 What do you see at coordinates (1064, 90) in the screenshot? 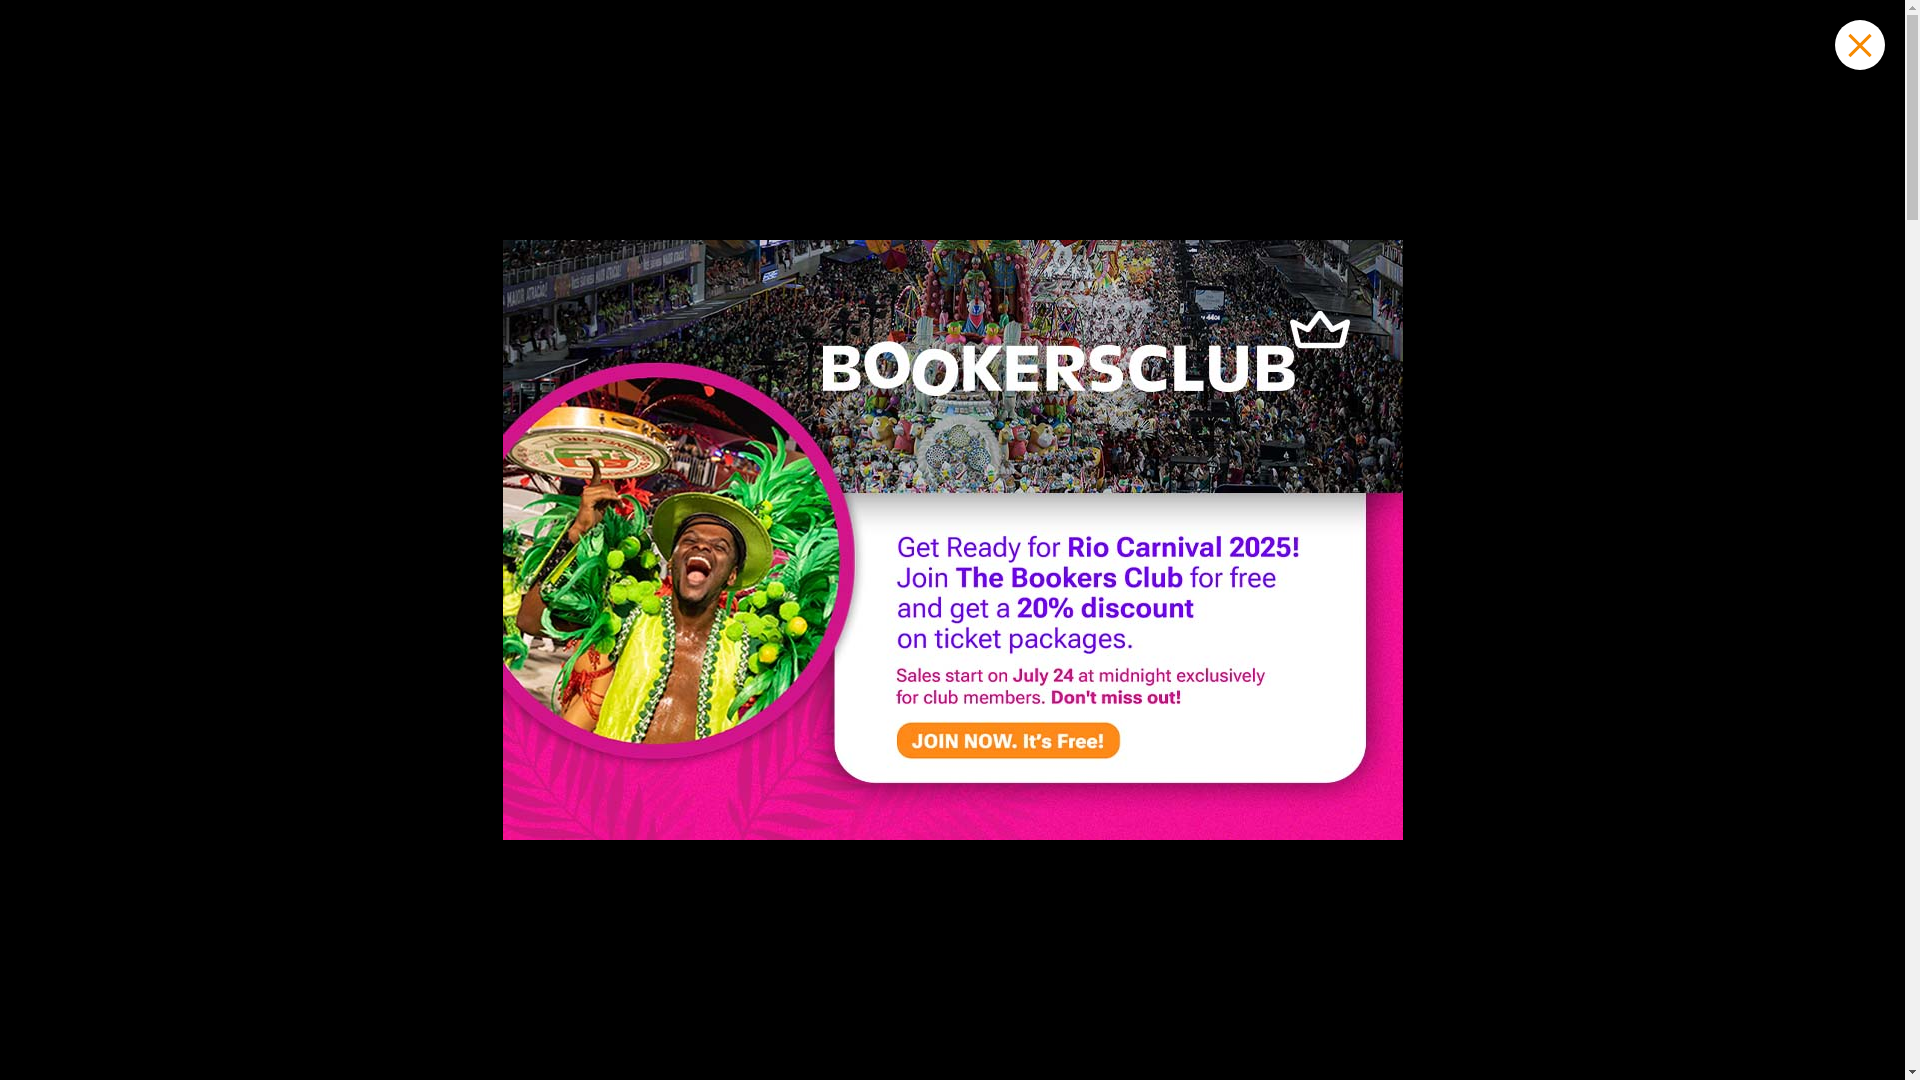
I see `TICKETS TYPES` at bounding box center [1064, 90].